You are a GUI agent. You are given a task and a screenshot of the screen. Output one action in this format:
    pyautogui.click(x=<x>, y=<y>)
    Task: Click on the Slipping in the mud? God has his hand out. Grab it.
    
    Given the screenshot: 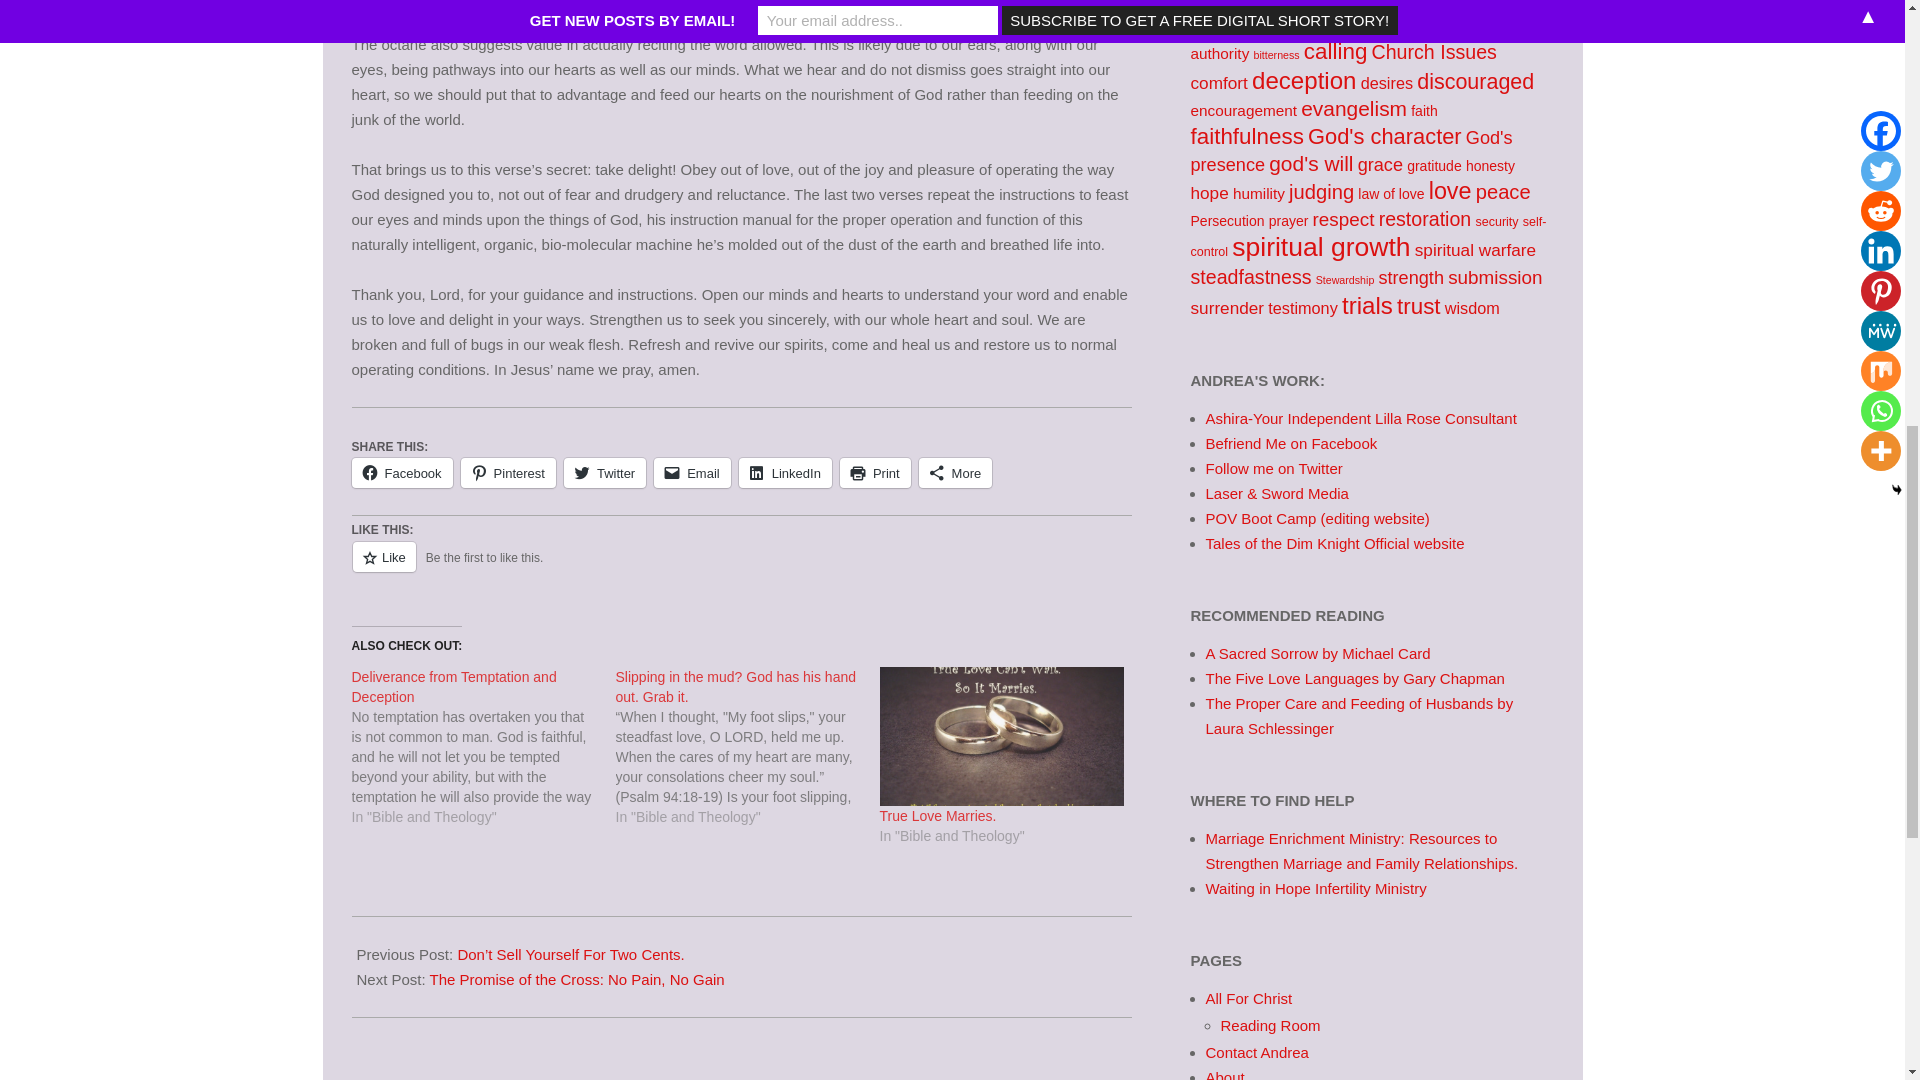 What is the action you would take?
    pyautogui.click(x=748, y=746)
    